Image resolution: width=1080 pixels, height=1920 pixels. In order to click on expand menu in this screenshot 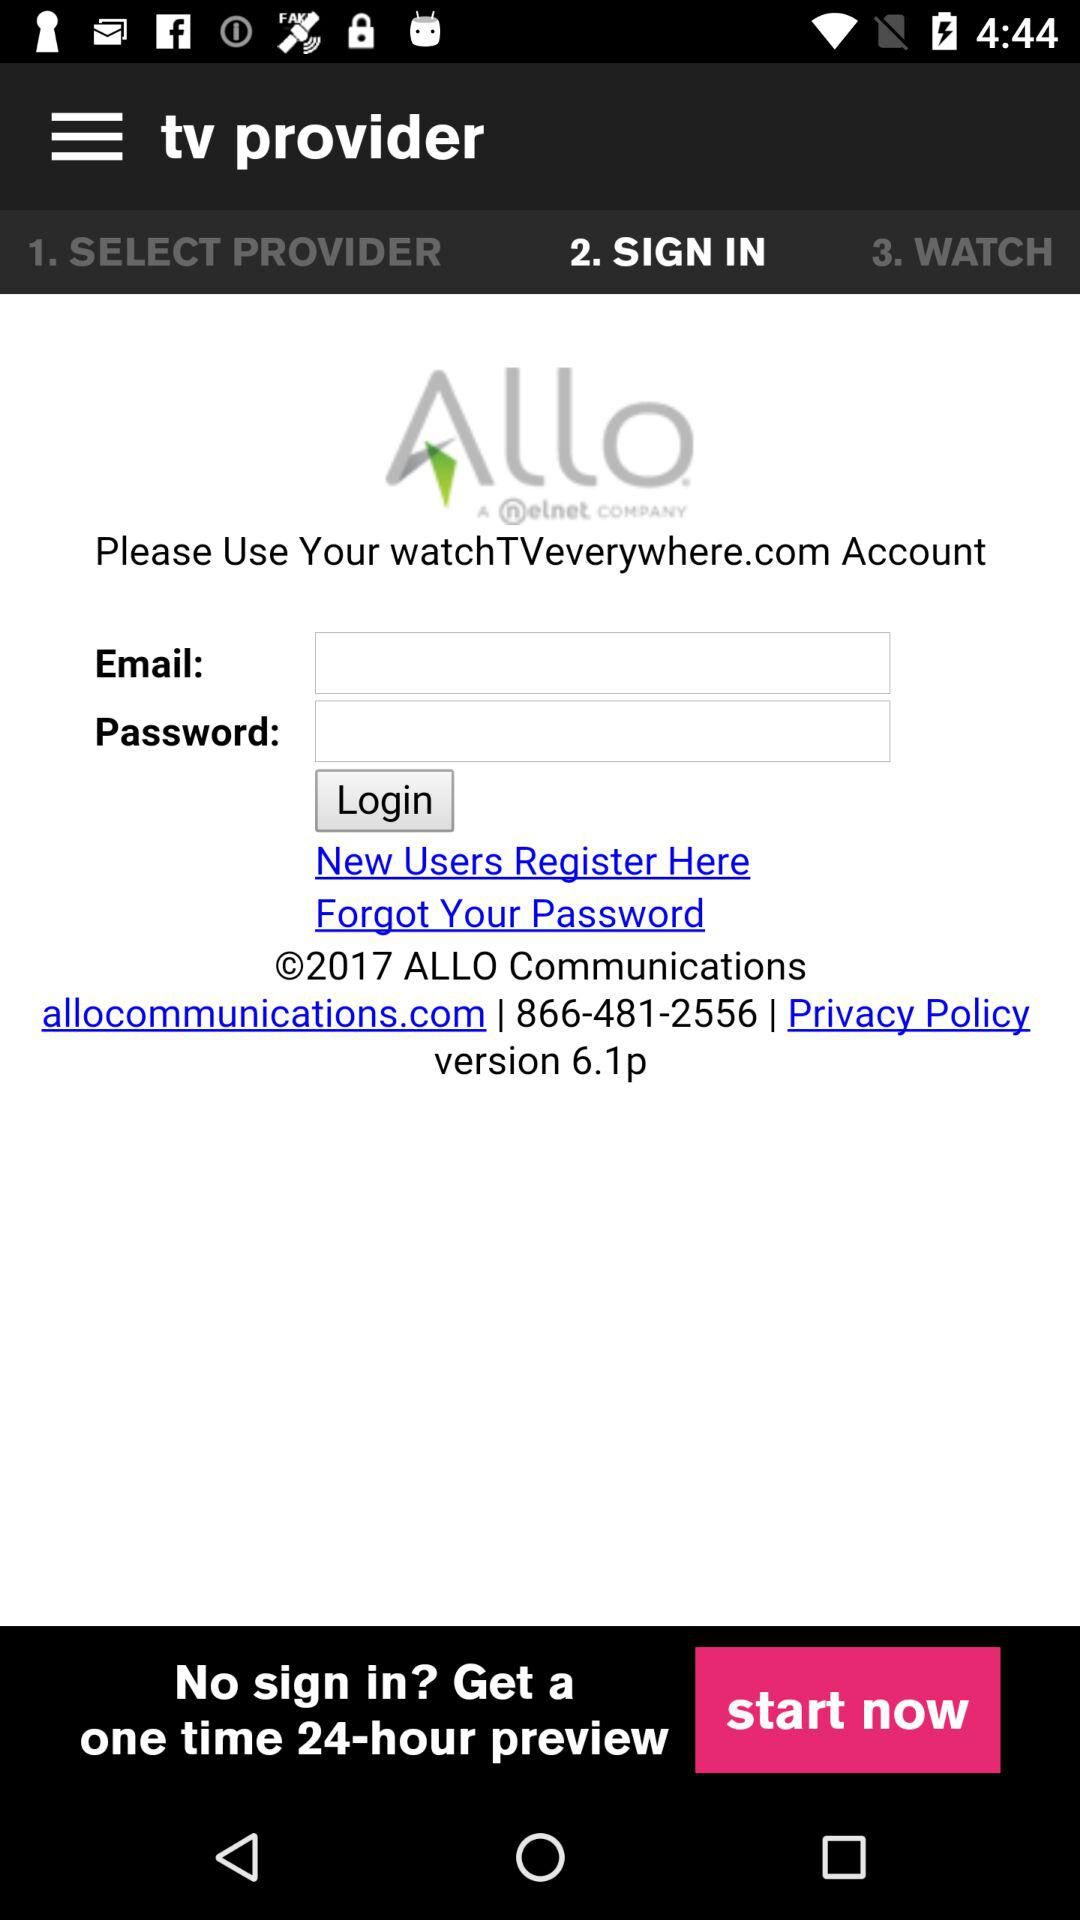, I will do `click(80, 136)`.